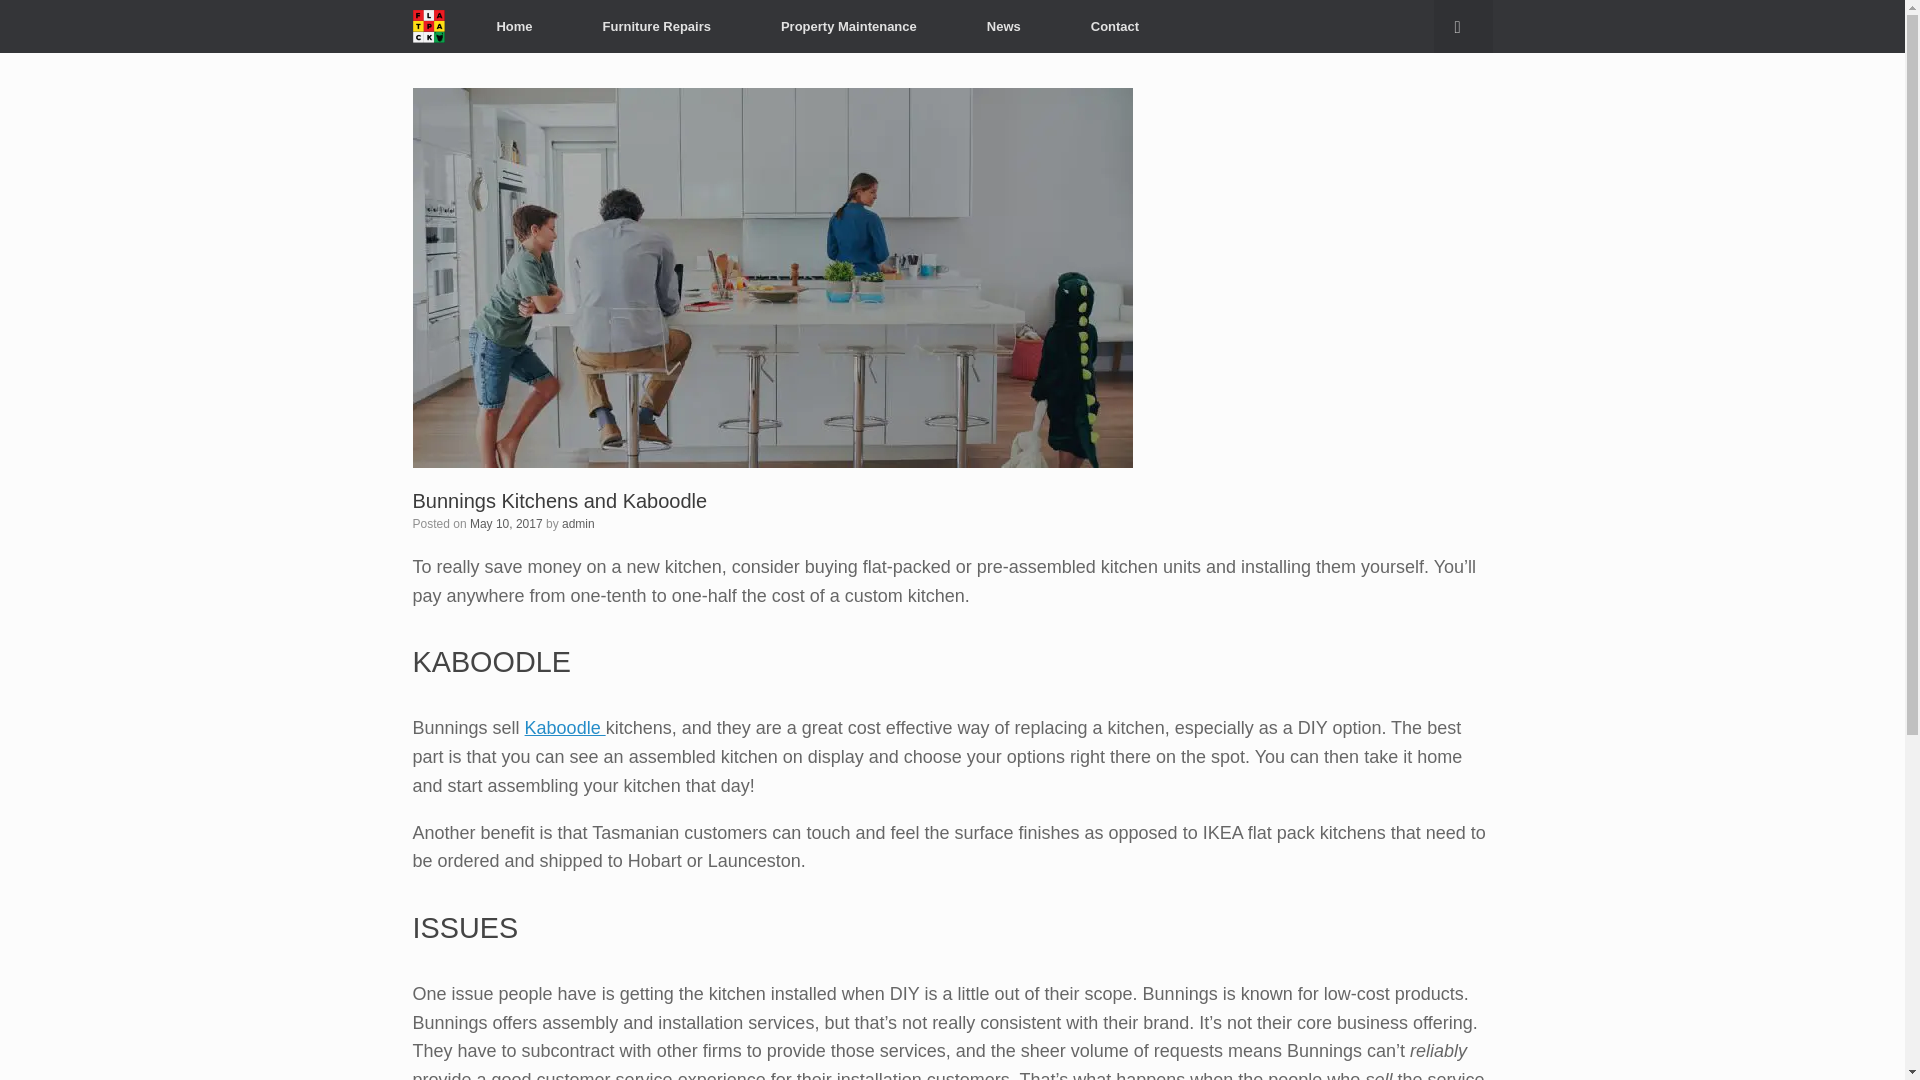 This screenshot has width=1920, height=1080. What do you see at coordinates (1004, 26) in the screenshot?
I see `News` at bounding box center [1004, 26].